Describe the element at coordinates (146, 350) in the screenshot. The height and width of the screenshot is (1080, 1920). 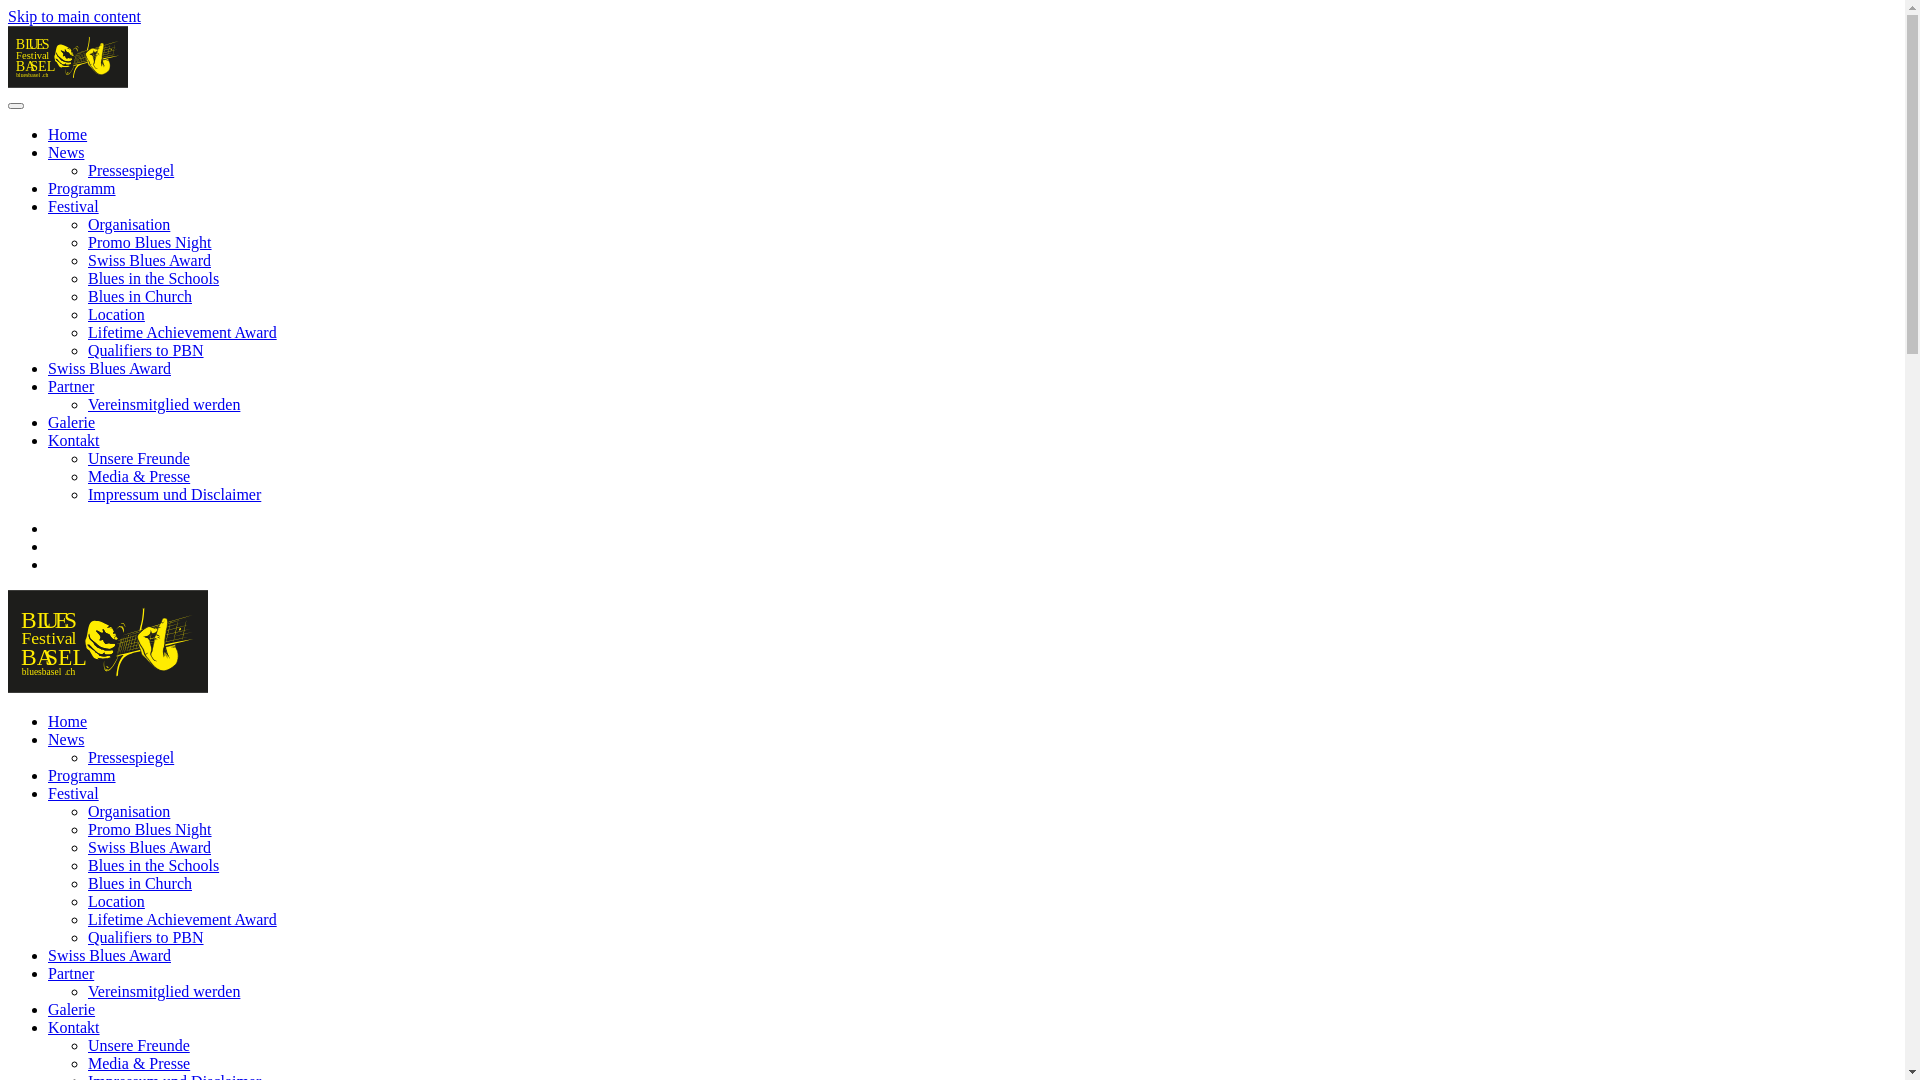
I see `Qualifiers to PBN` at that location.